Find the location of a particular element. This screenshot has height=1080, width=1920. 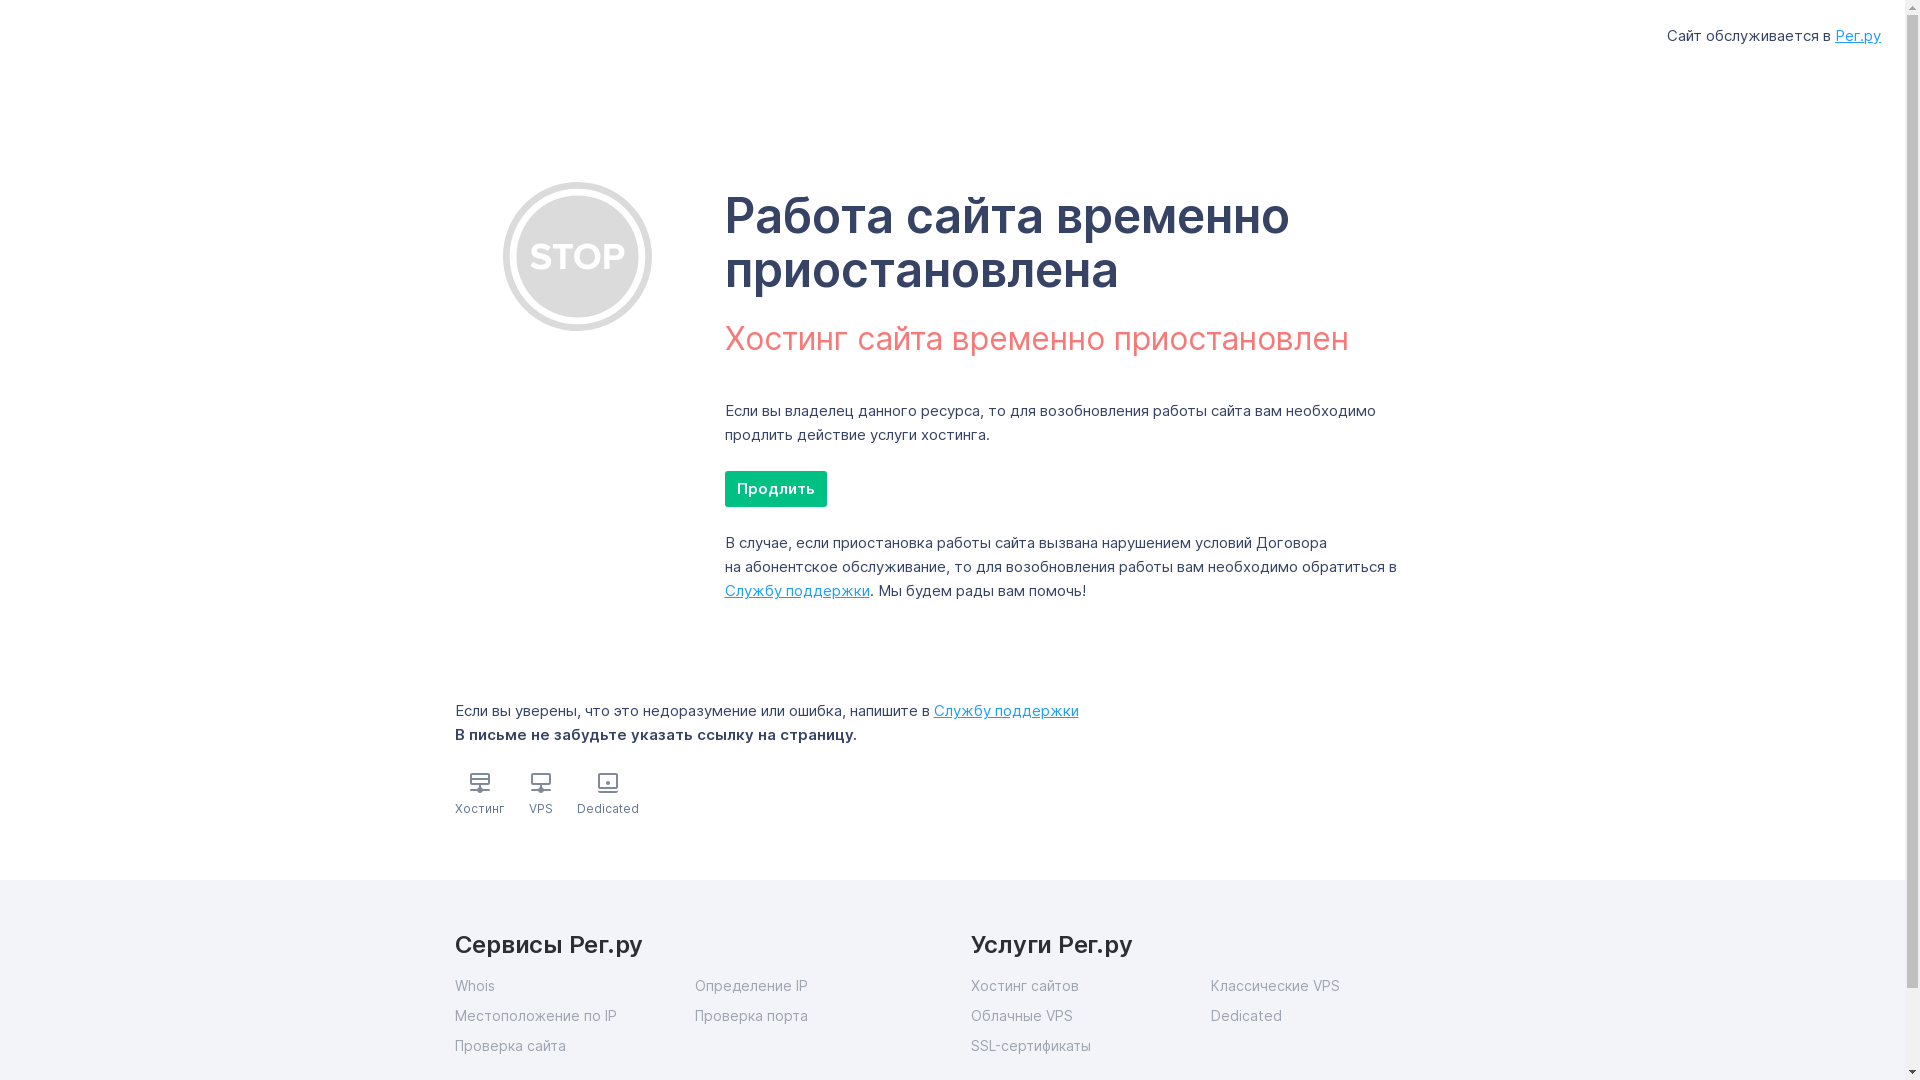

VPS is located at coordinates (540, 808).